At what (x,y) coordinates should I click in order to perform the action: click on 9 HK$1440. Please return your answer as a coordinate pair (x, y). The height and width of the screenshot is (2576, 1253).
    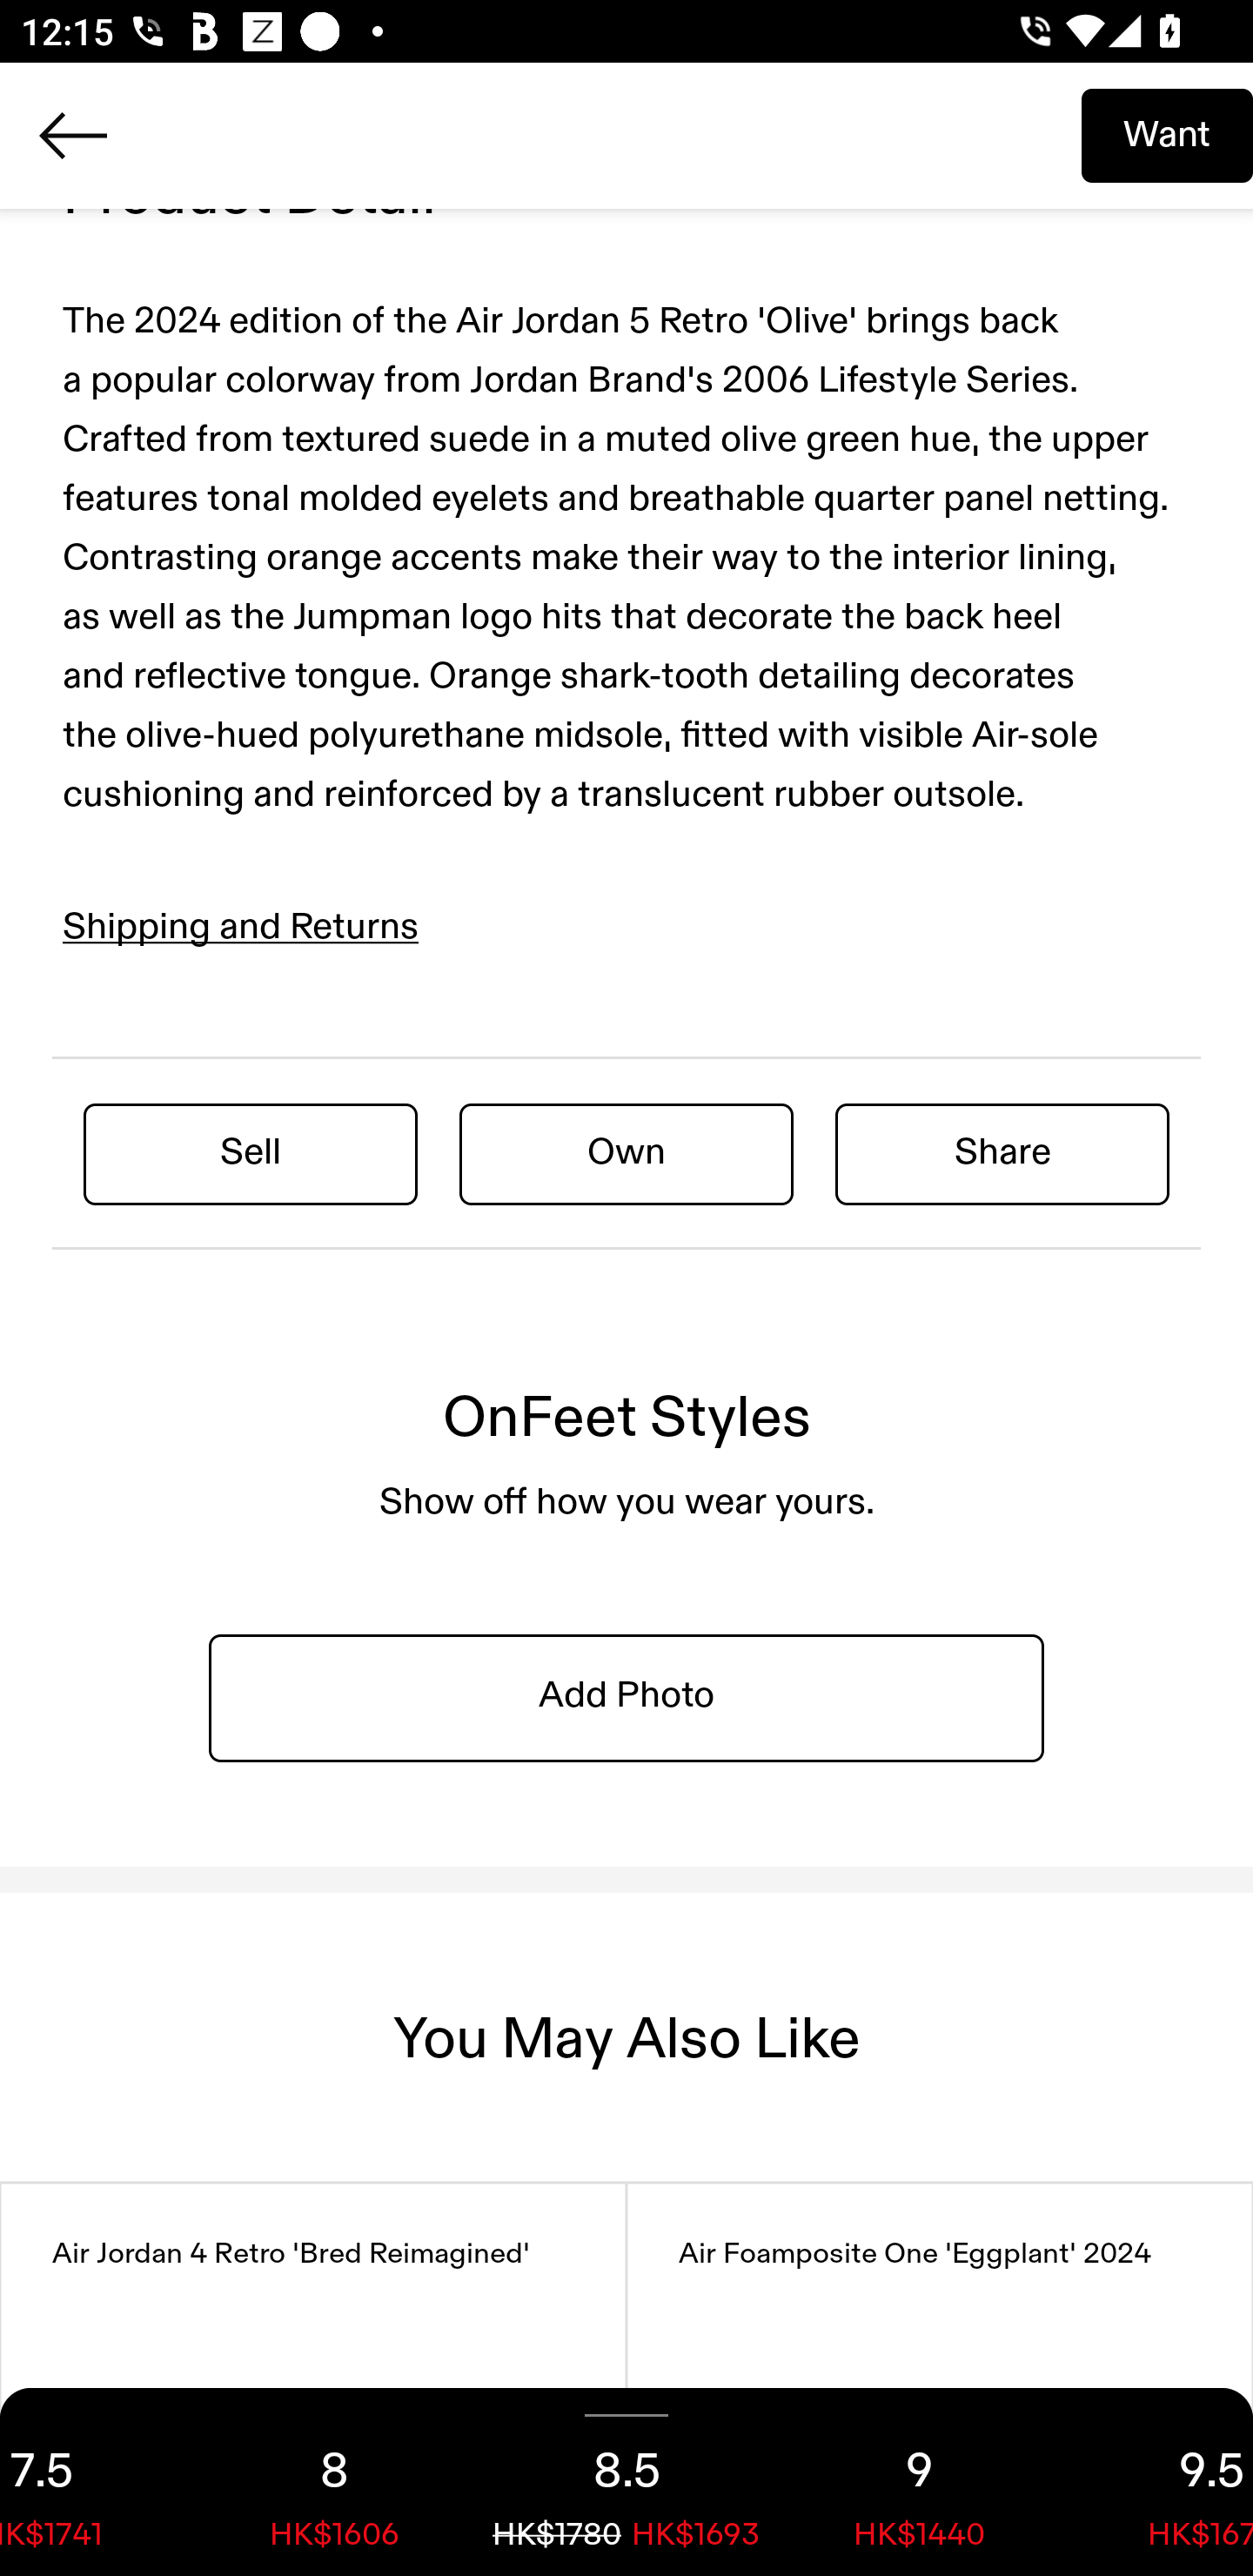
    Looking at the image, I should click on (919, 2482).